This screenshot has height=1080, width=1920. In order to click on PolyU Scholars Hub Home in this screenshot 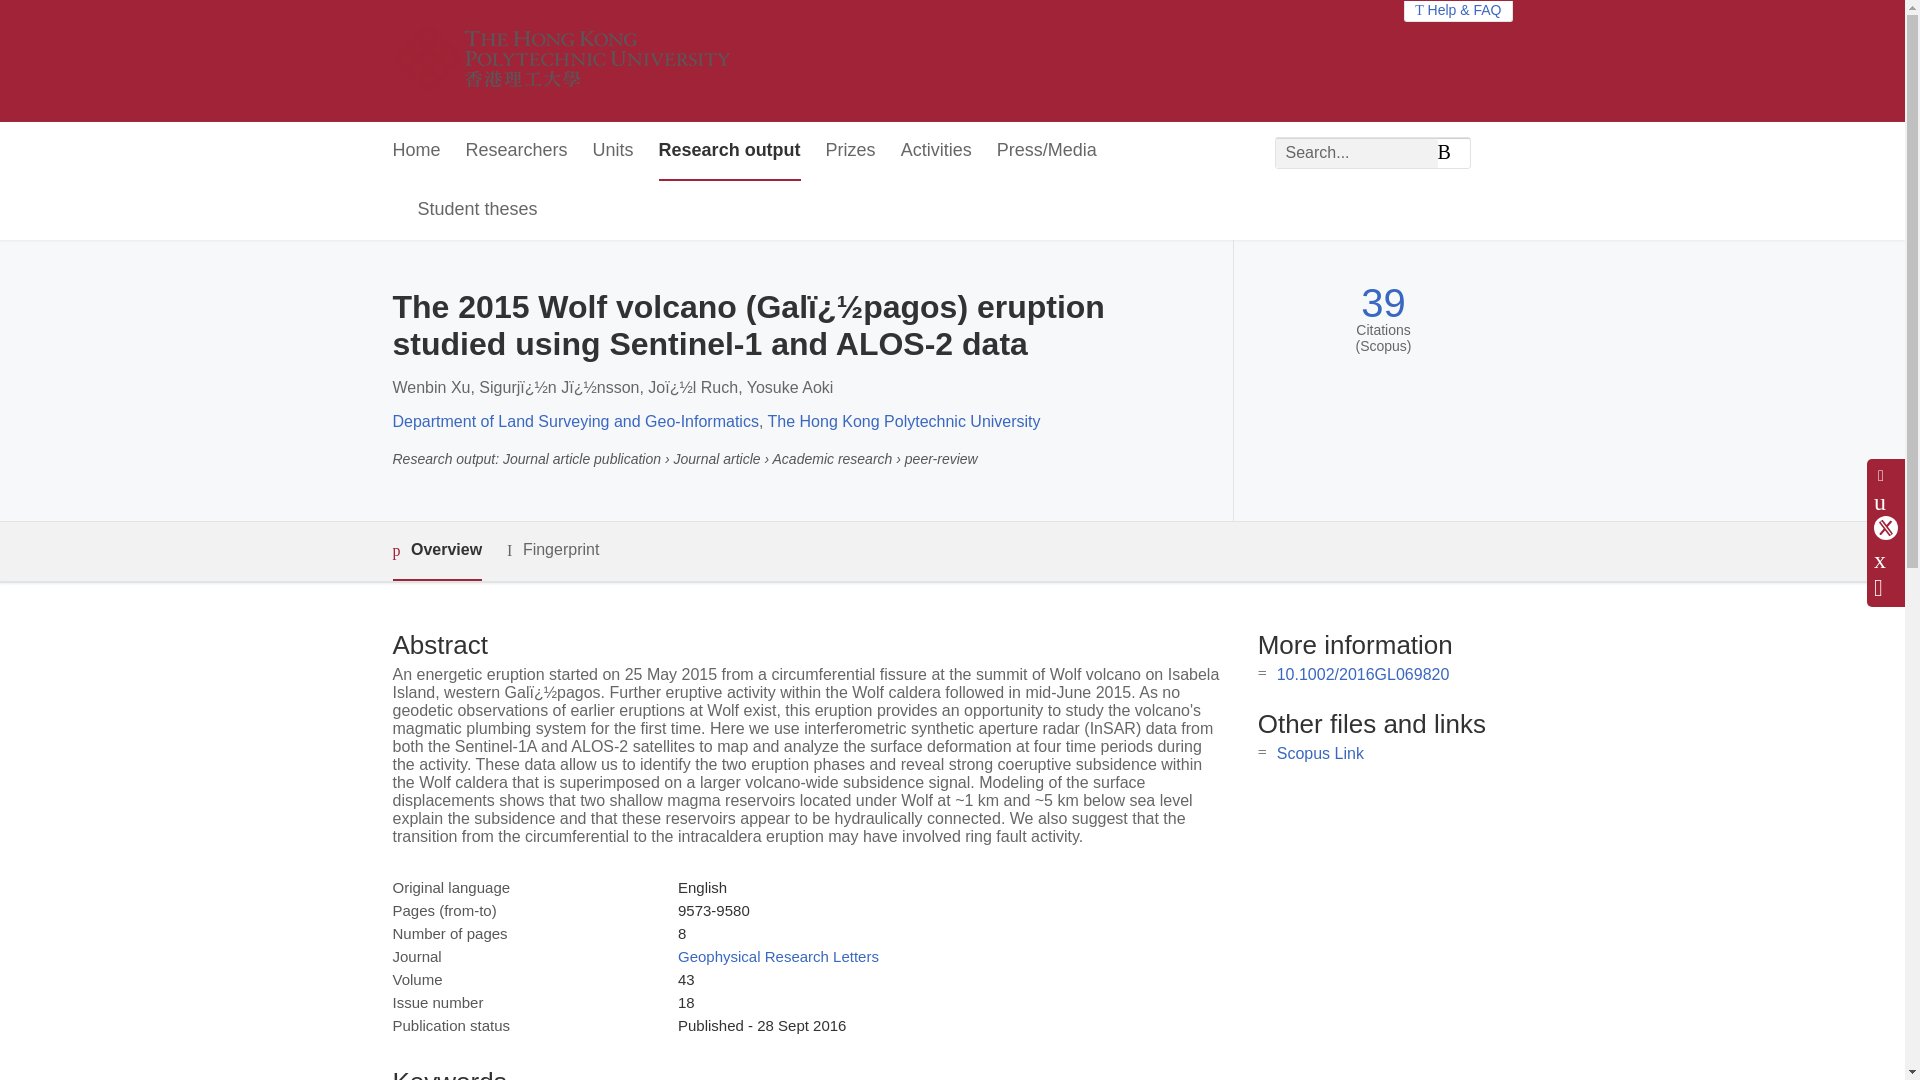, I will do `click(585, 61)`.